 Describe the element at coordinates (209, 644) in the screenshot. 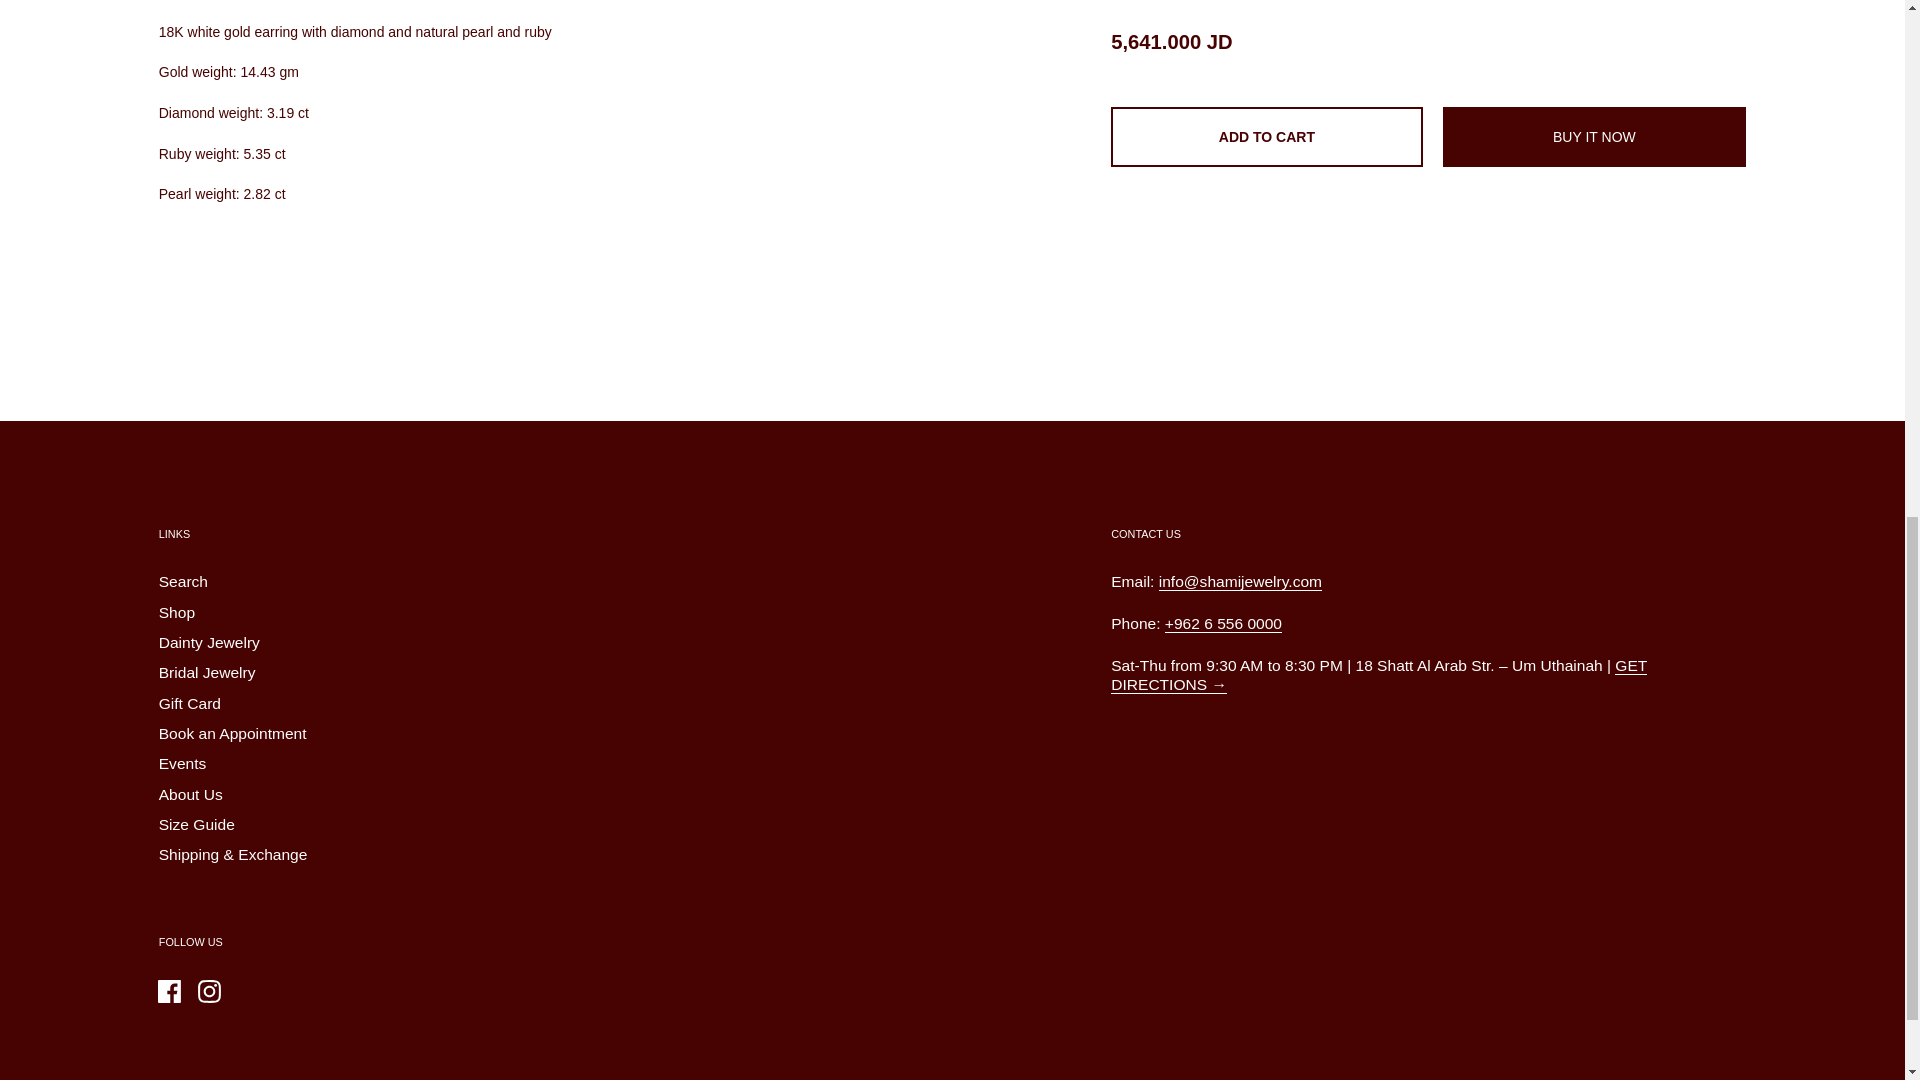

I see `Dainty Jewelry` at that location.